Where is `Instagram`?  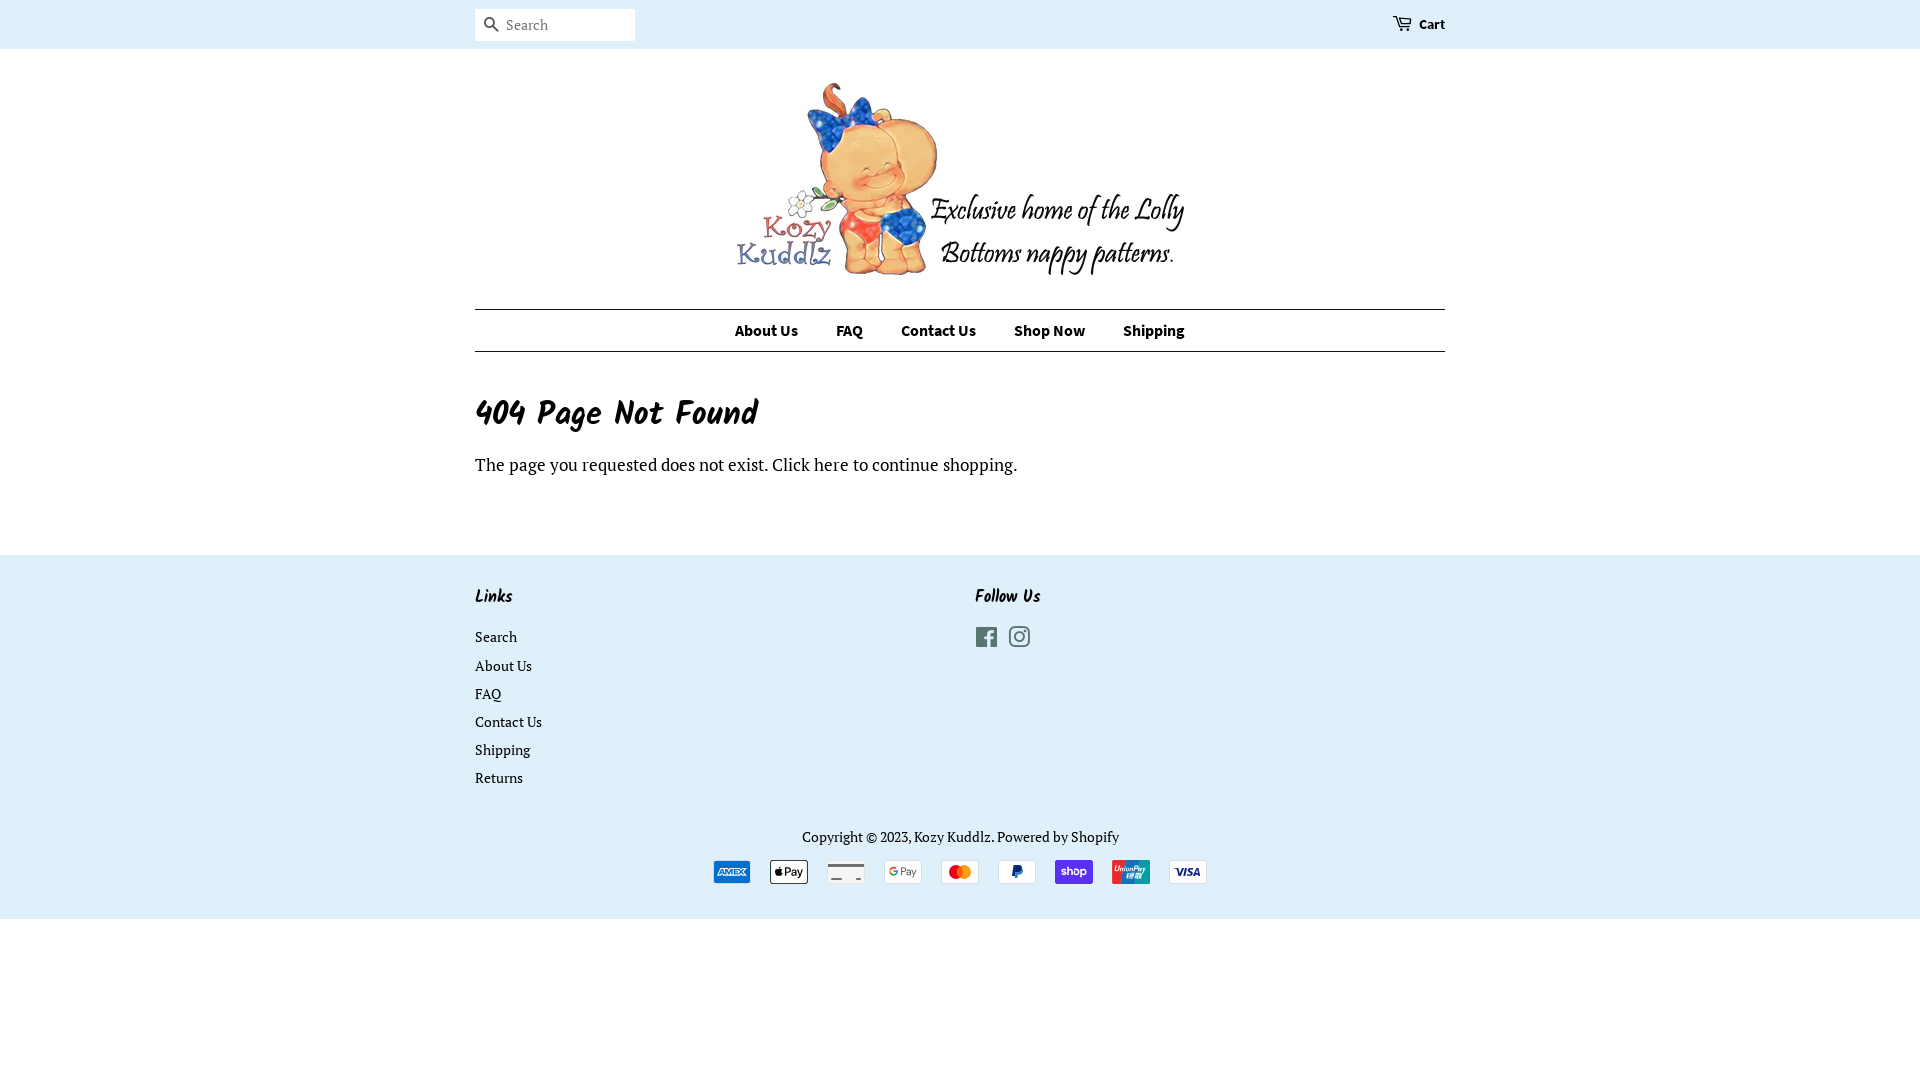
Instagram is located at coordinates (1019, 640).